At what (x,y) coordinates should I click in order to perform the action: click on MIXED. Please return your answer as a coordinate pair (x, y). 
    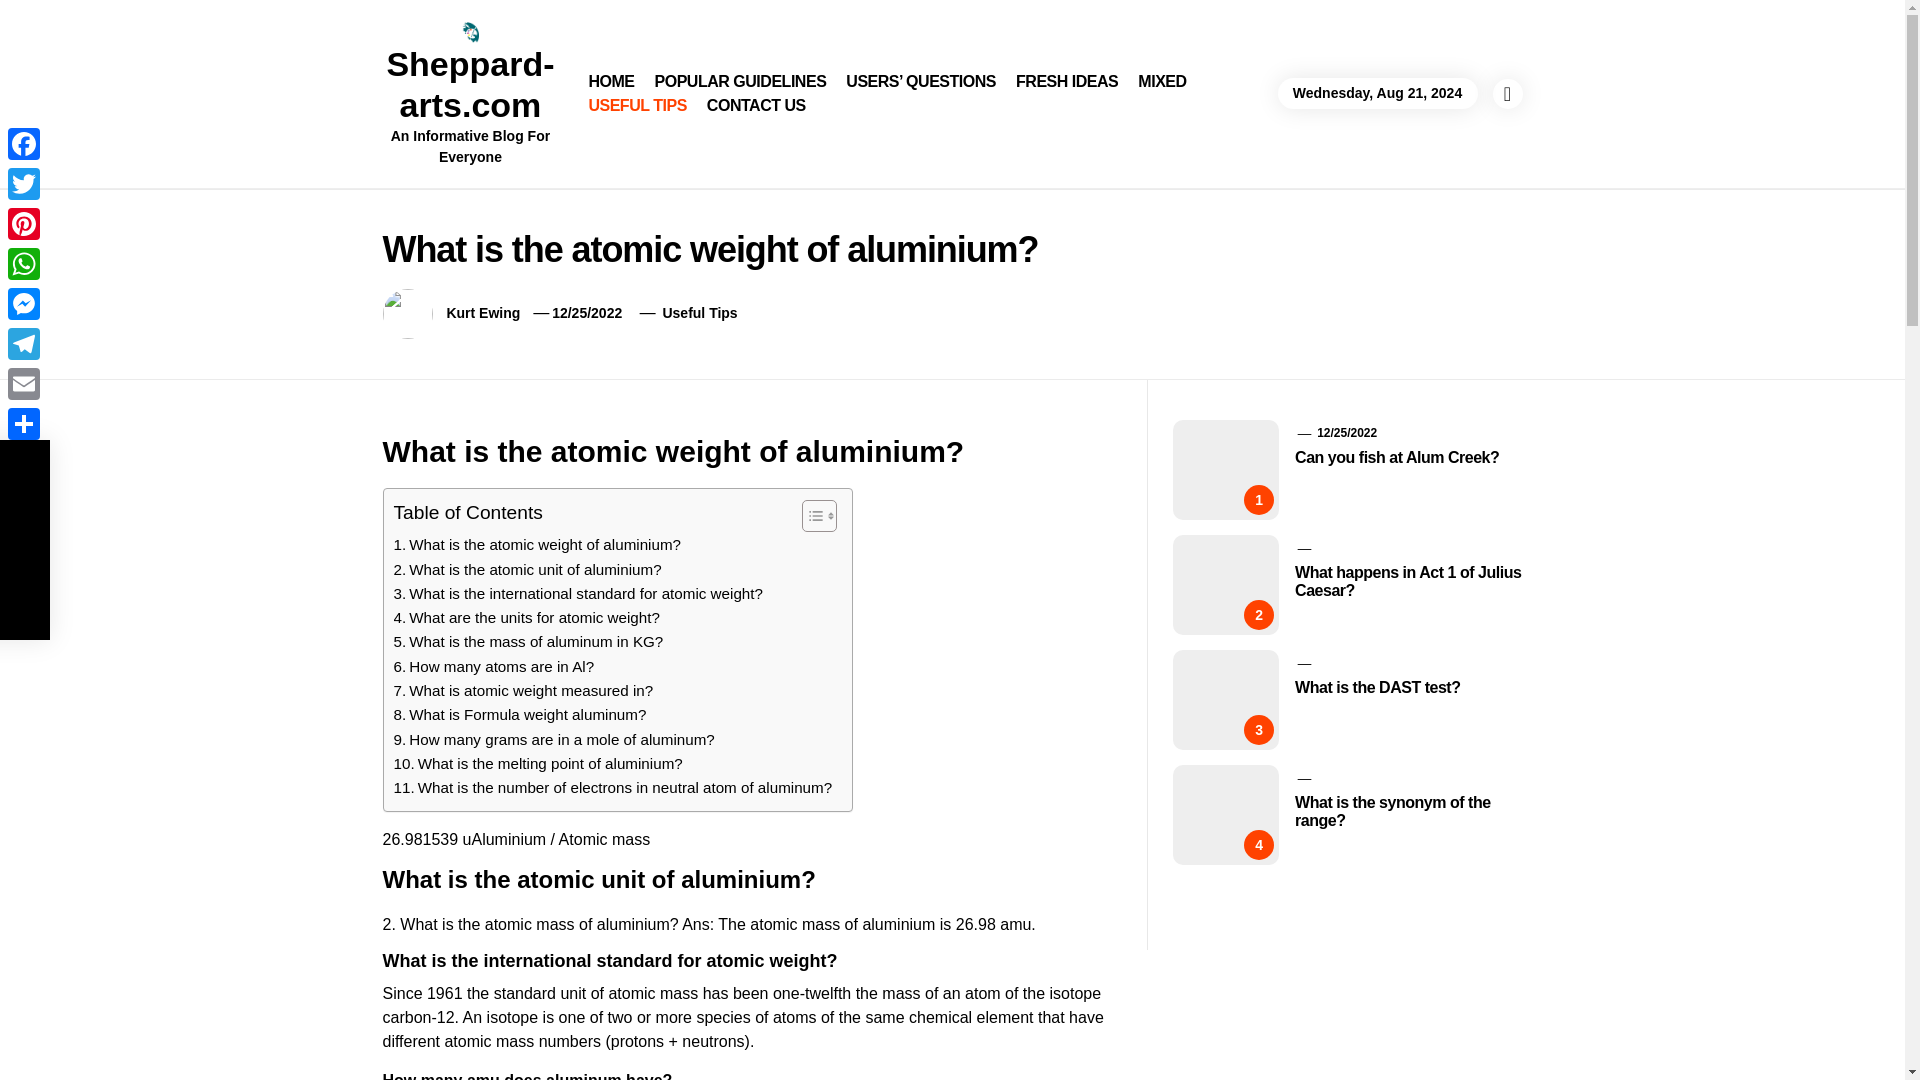
    Looking at the image, I should click on (1162, 82).